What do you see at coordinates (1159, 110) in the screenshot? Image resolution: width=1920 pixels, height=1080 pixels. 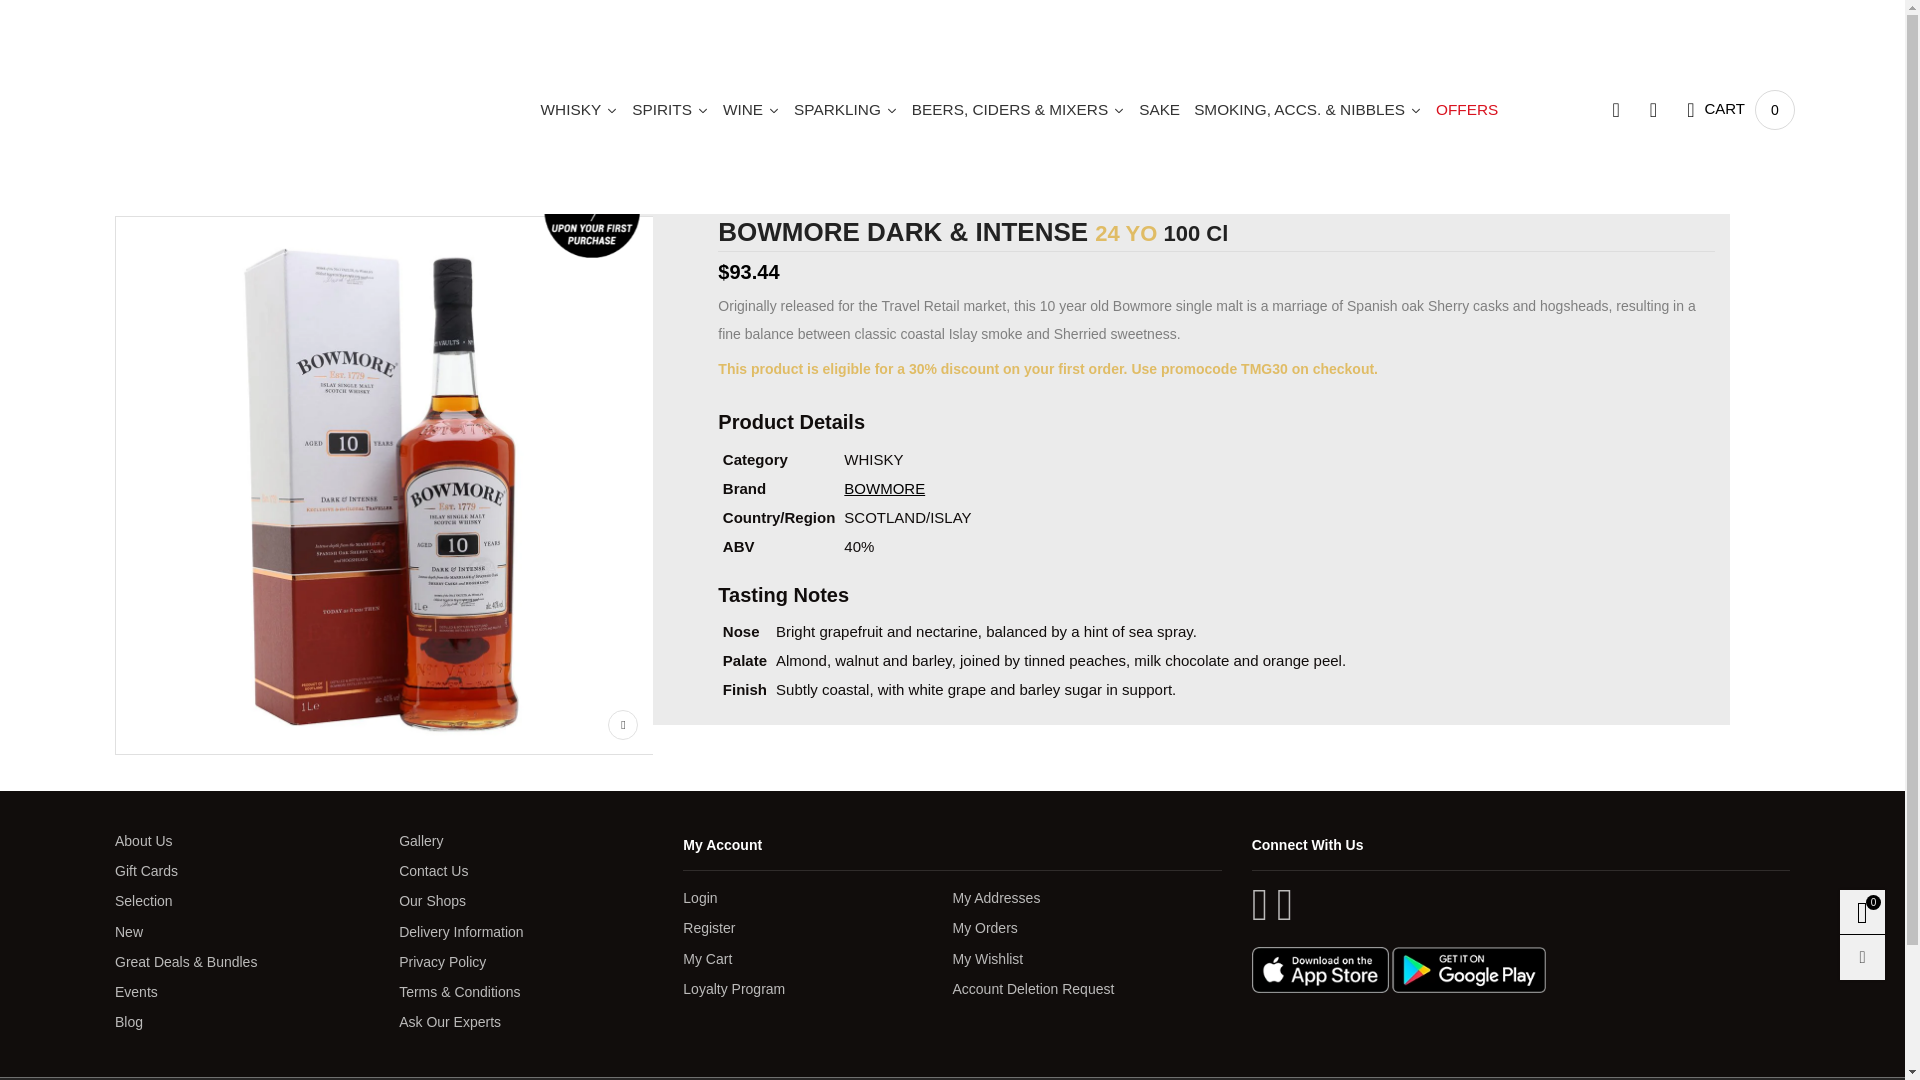 I see `SAKE` at bounding box center [1159, 110].